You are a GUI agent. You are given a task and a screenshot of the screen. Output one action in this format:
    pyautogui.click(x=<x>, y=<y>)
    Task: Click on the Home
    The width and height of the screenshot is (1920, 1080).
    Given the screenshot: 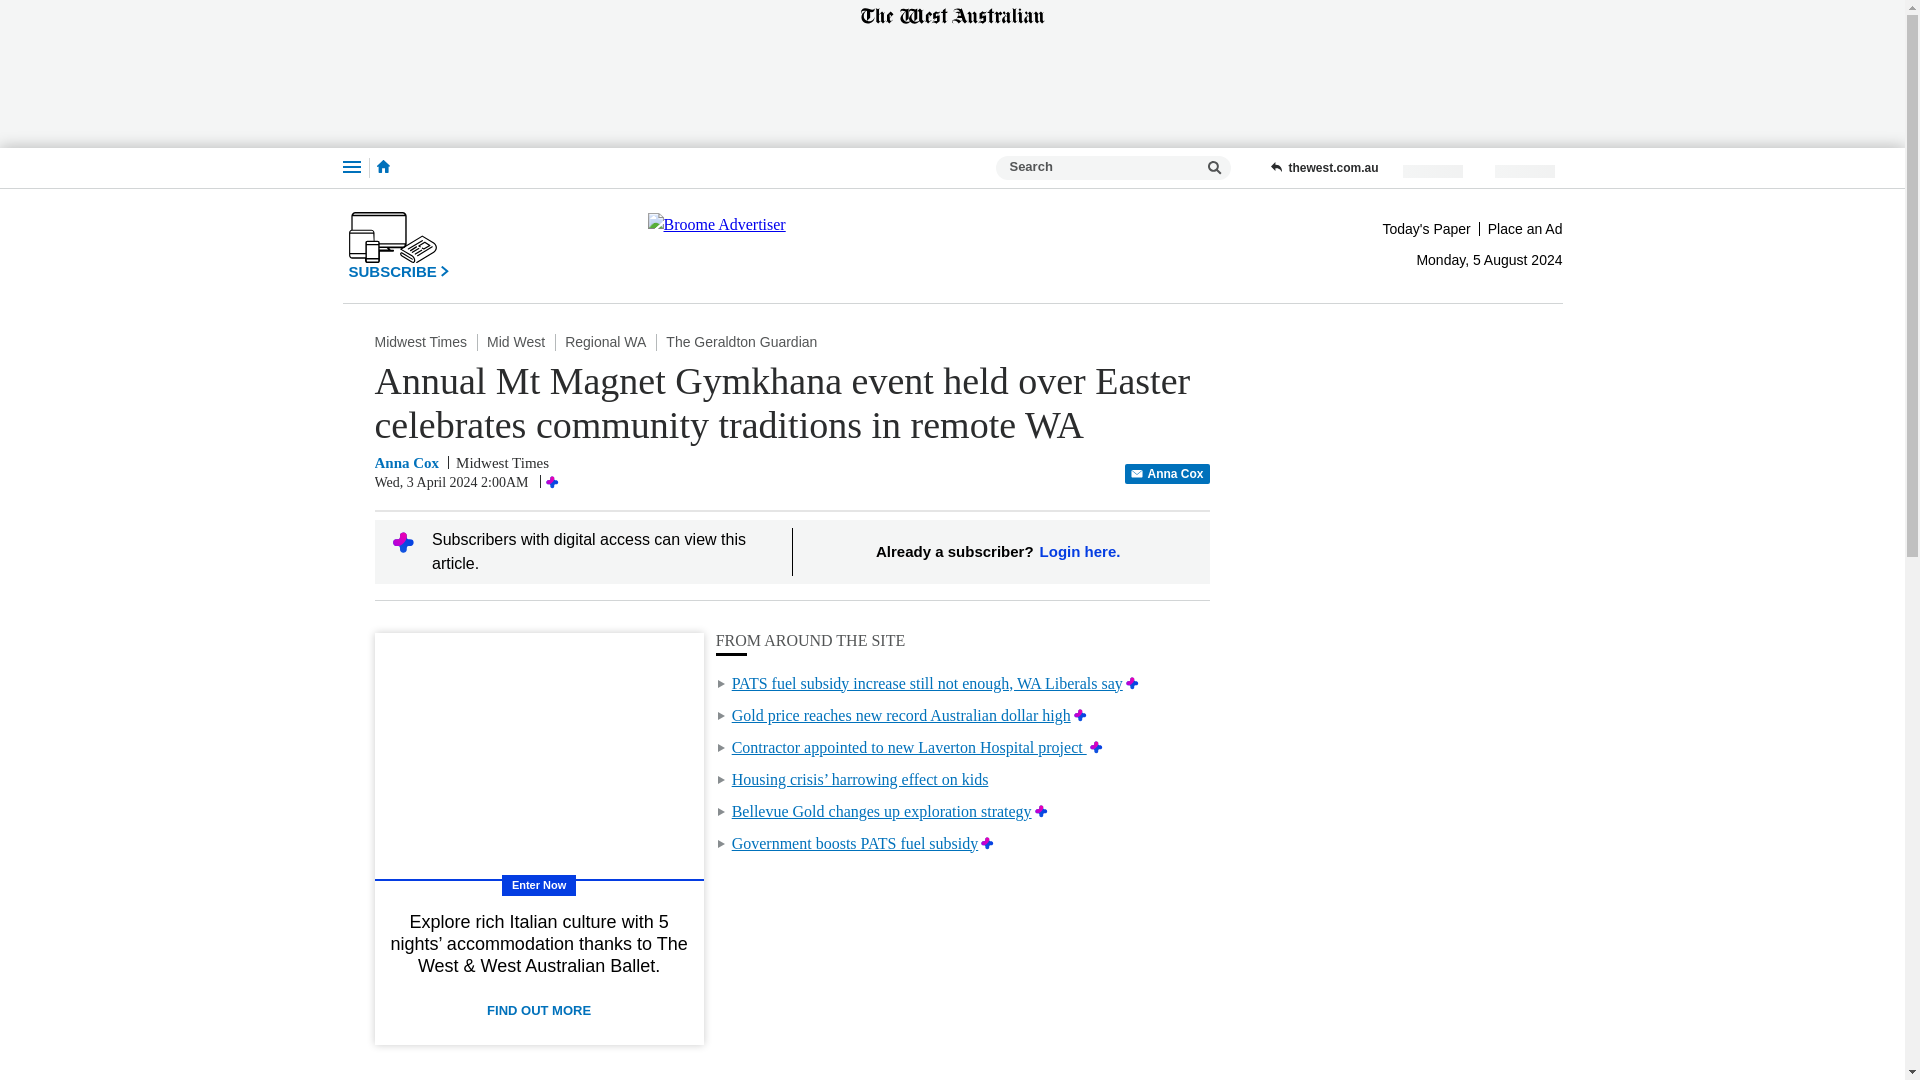 What is the action you would take?
    pyautogui.click(x=382, y=166)
    